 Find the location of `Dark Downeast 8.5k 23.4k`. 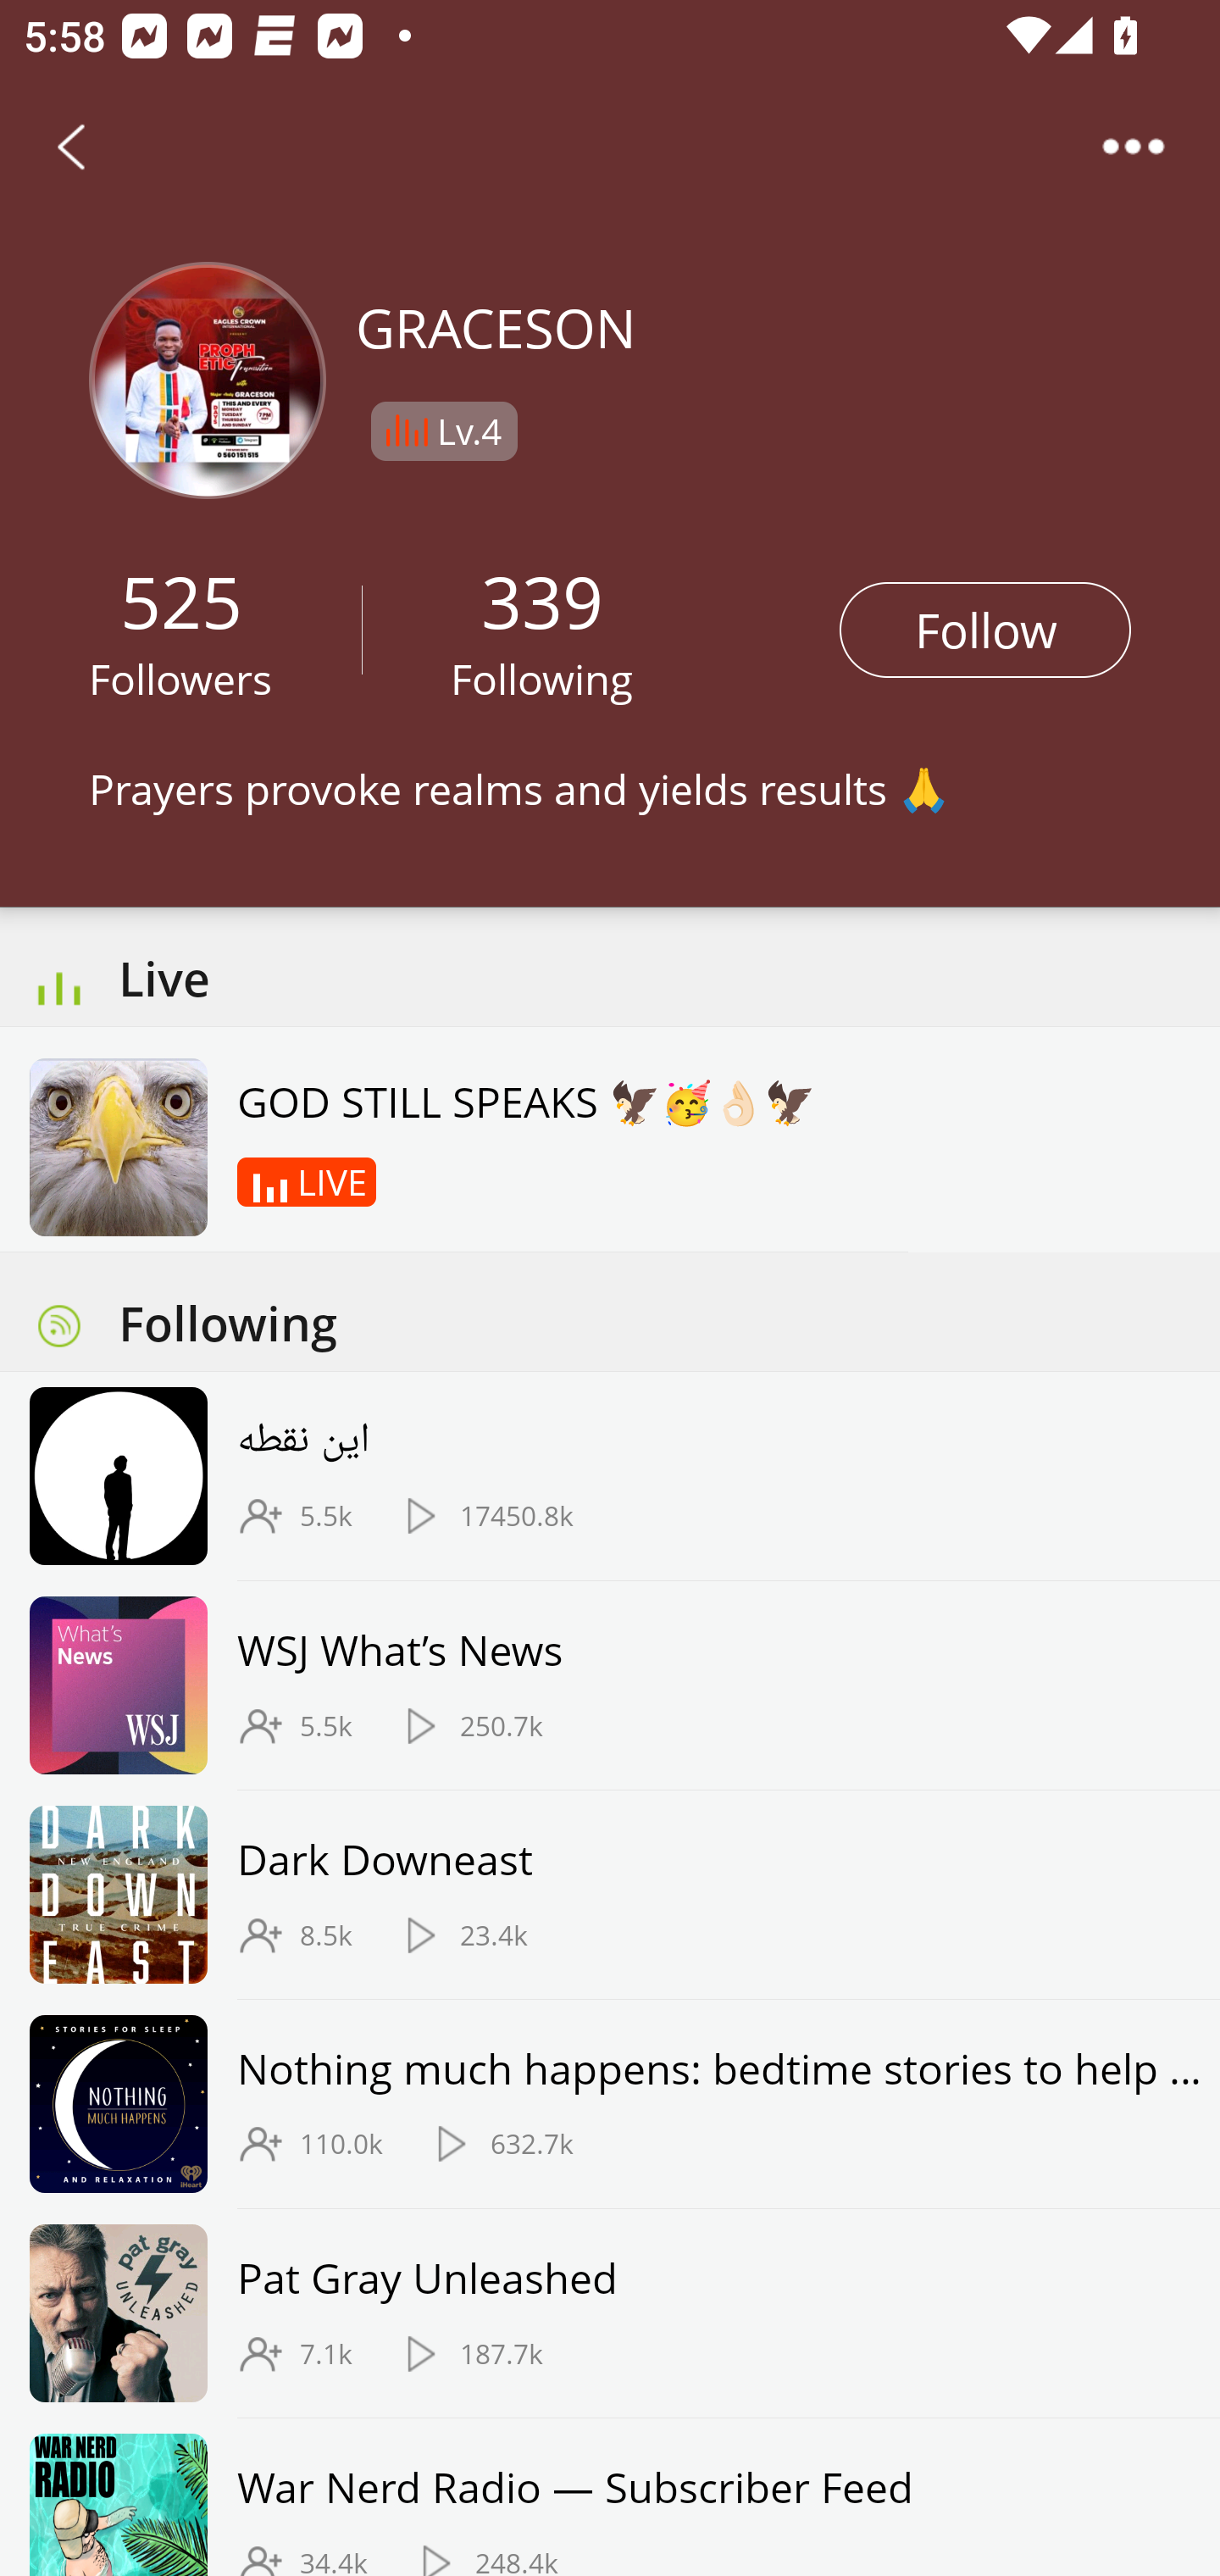

Dark Downeast 8.5k 23.4k is located at coordinates (610, 1895).